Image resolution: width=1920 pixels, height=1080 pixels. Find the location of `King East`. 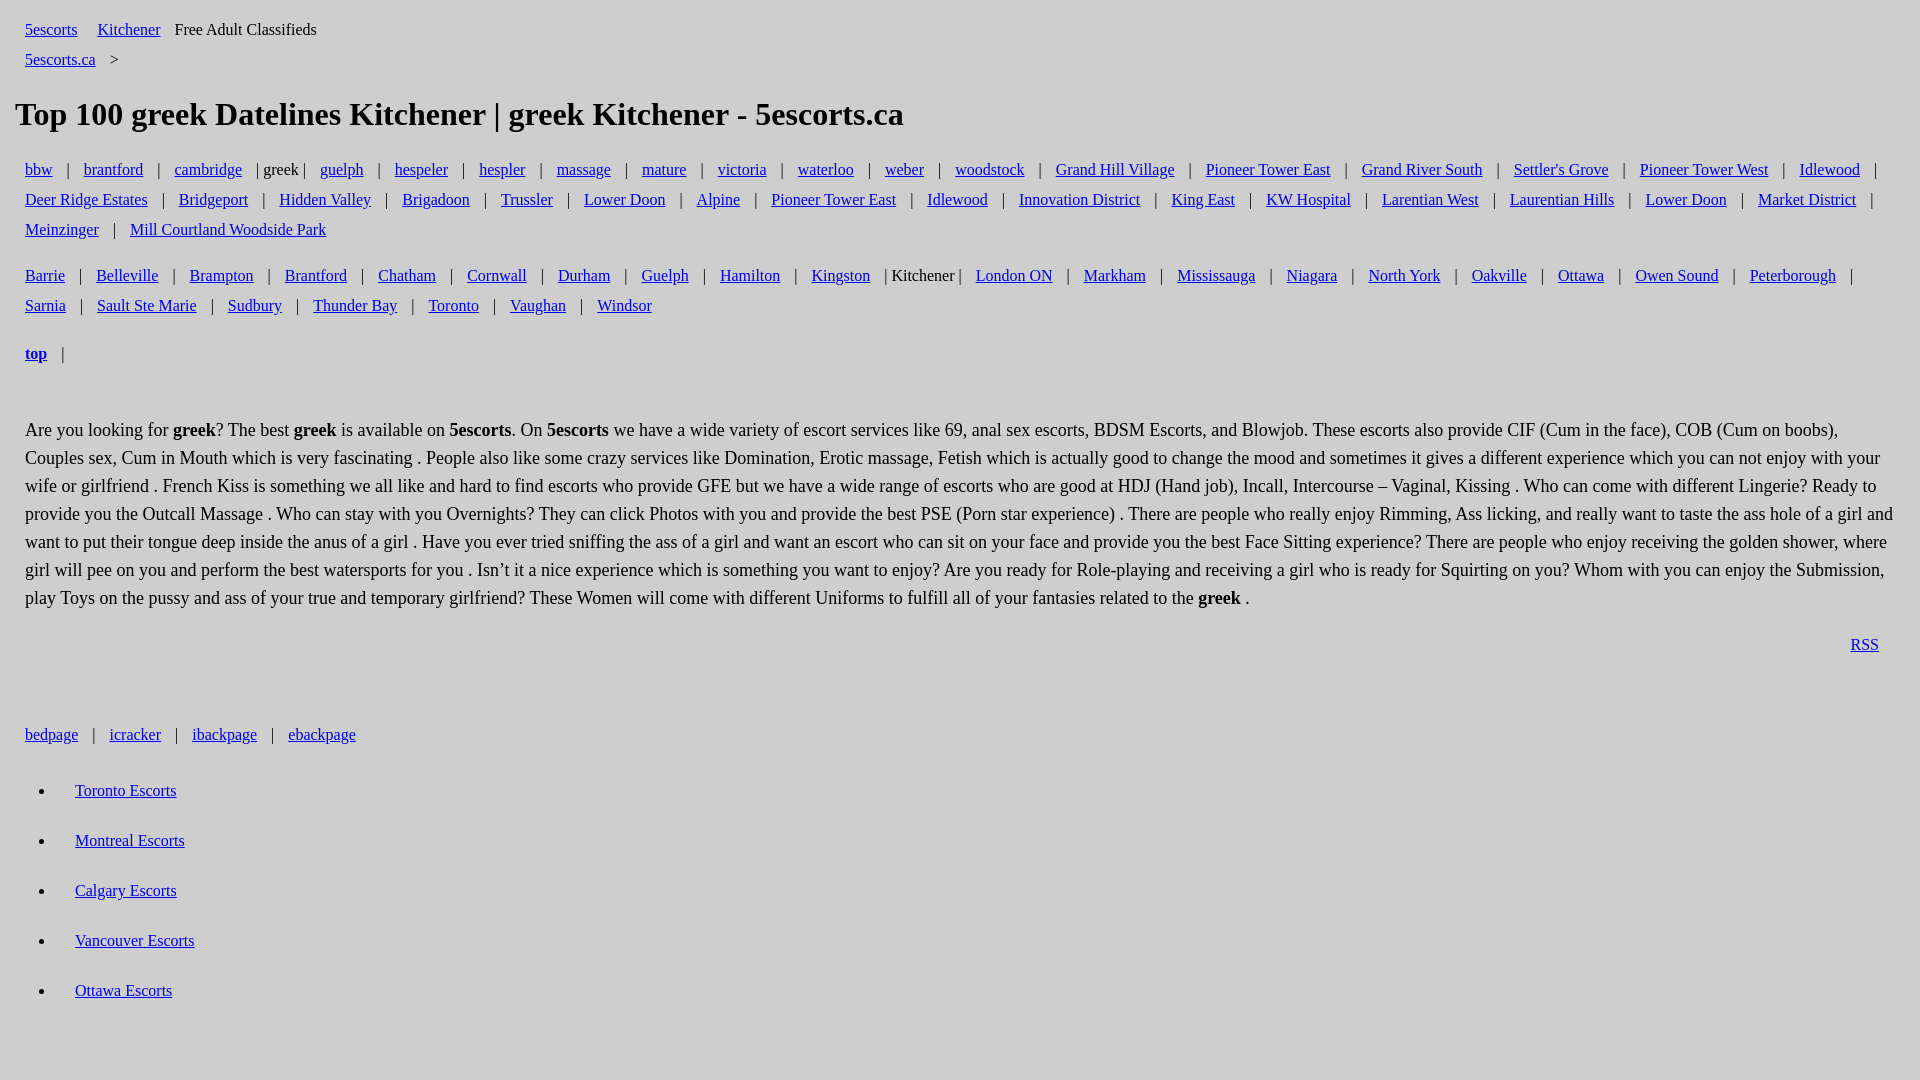

King East is located at coordinates (1203, 200).